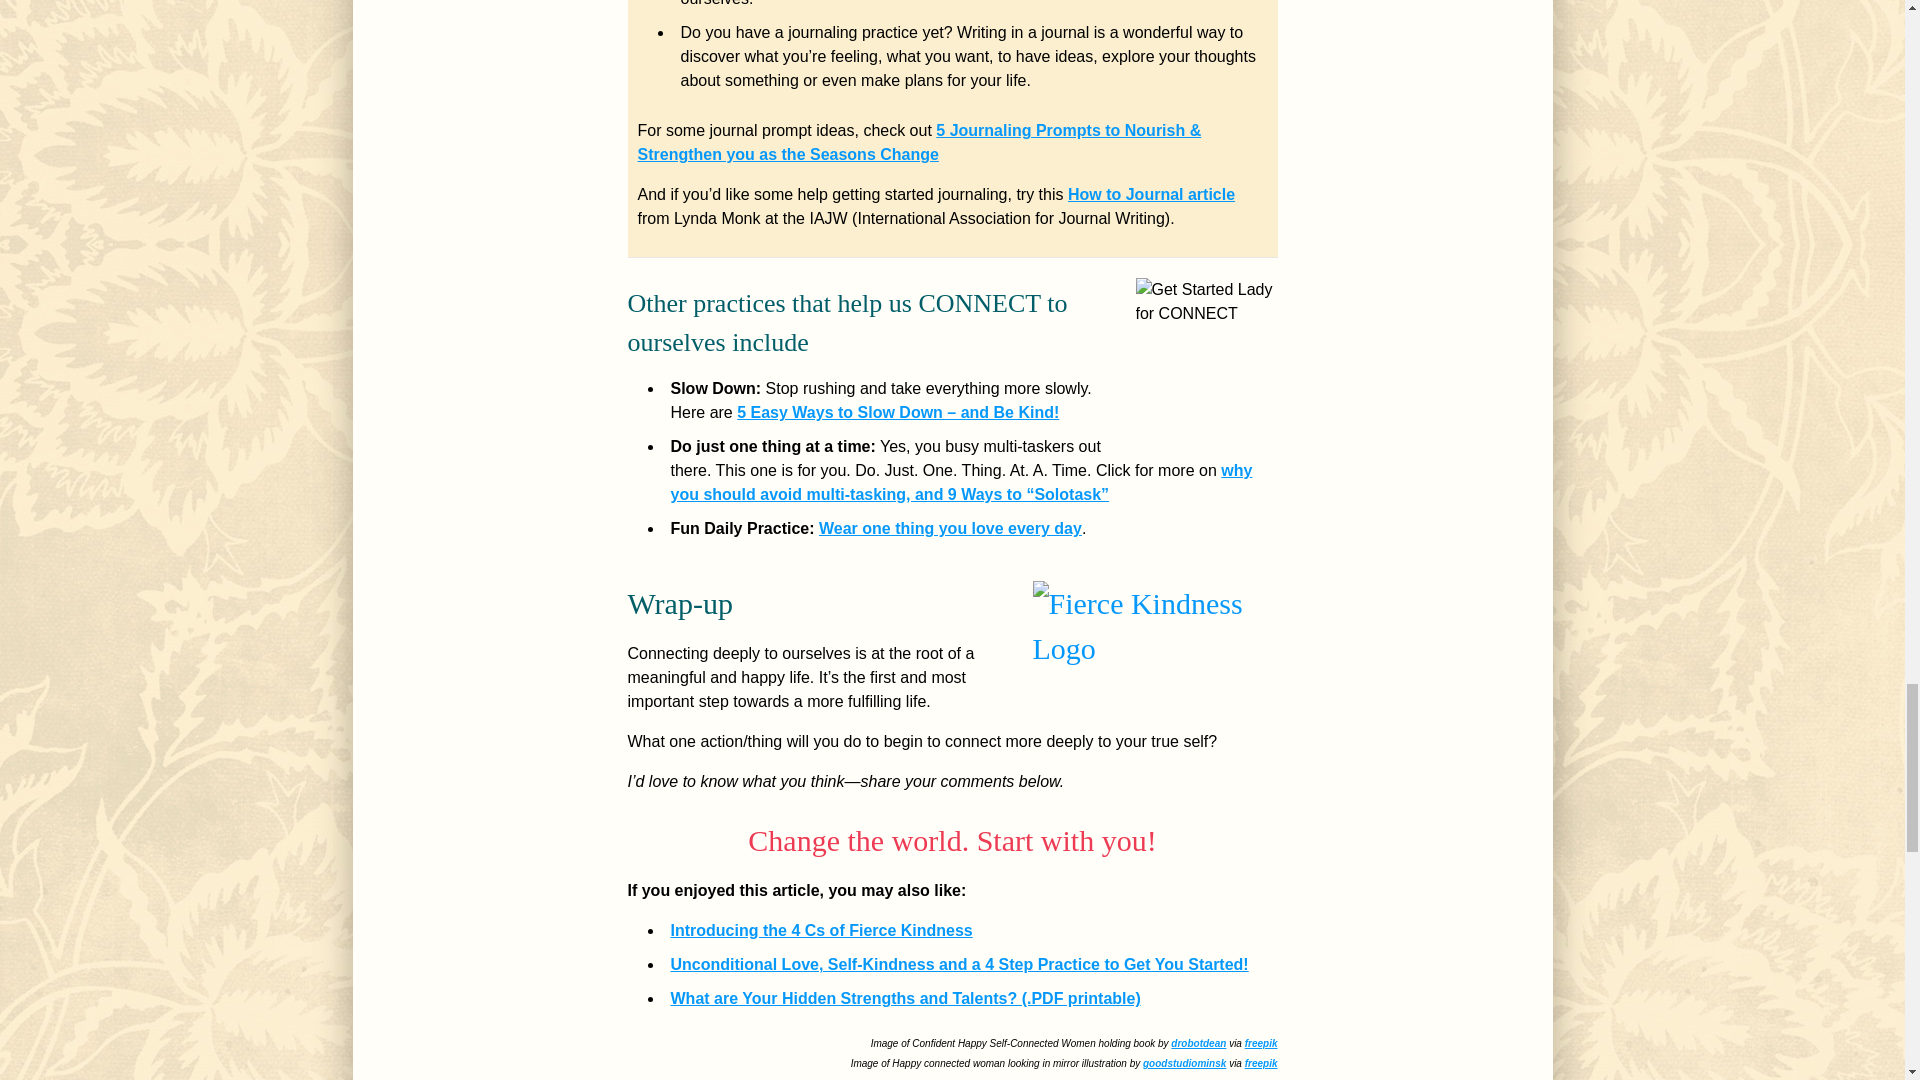 The height and width of the screenshot is (1080, 1920). Describe the element at coordinates (1198, 1042) in the screenshot. I see `drobotdean` at that location.